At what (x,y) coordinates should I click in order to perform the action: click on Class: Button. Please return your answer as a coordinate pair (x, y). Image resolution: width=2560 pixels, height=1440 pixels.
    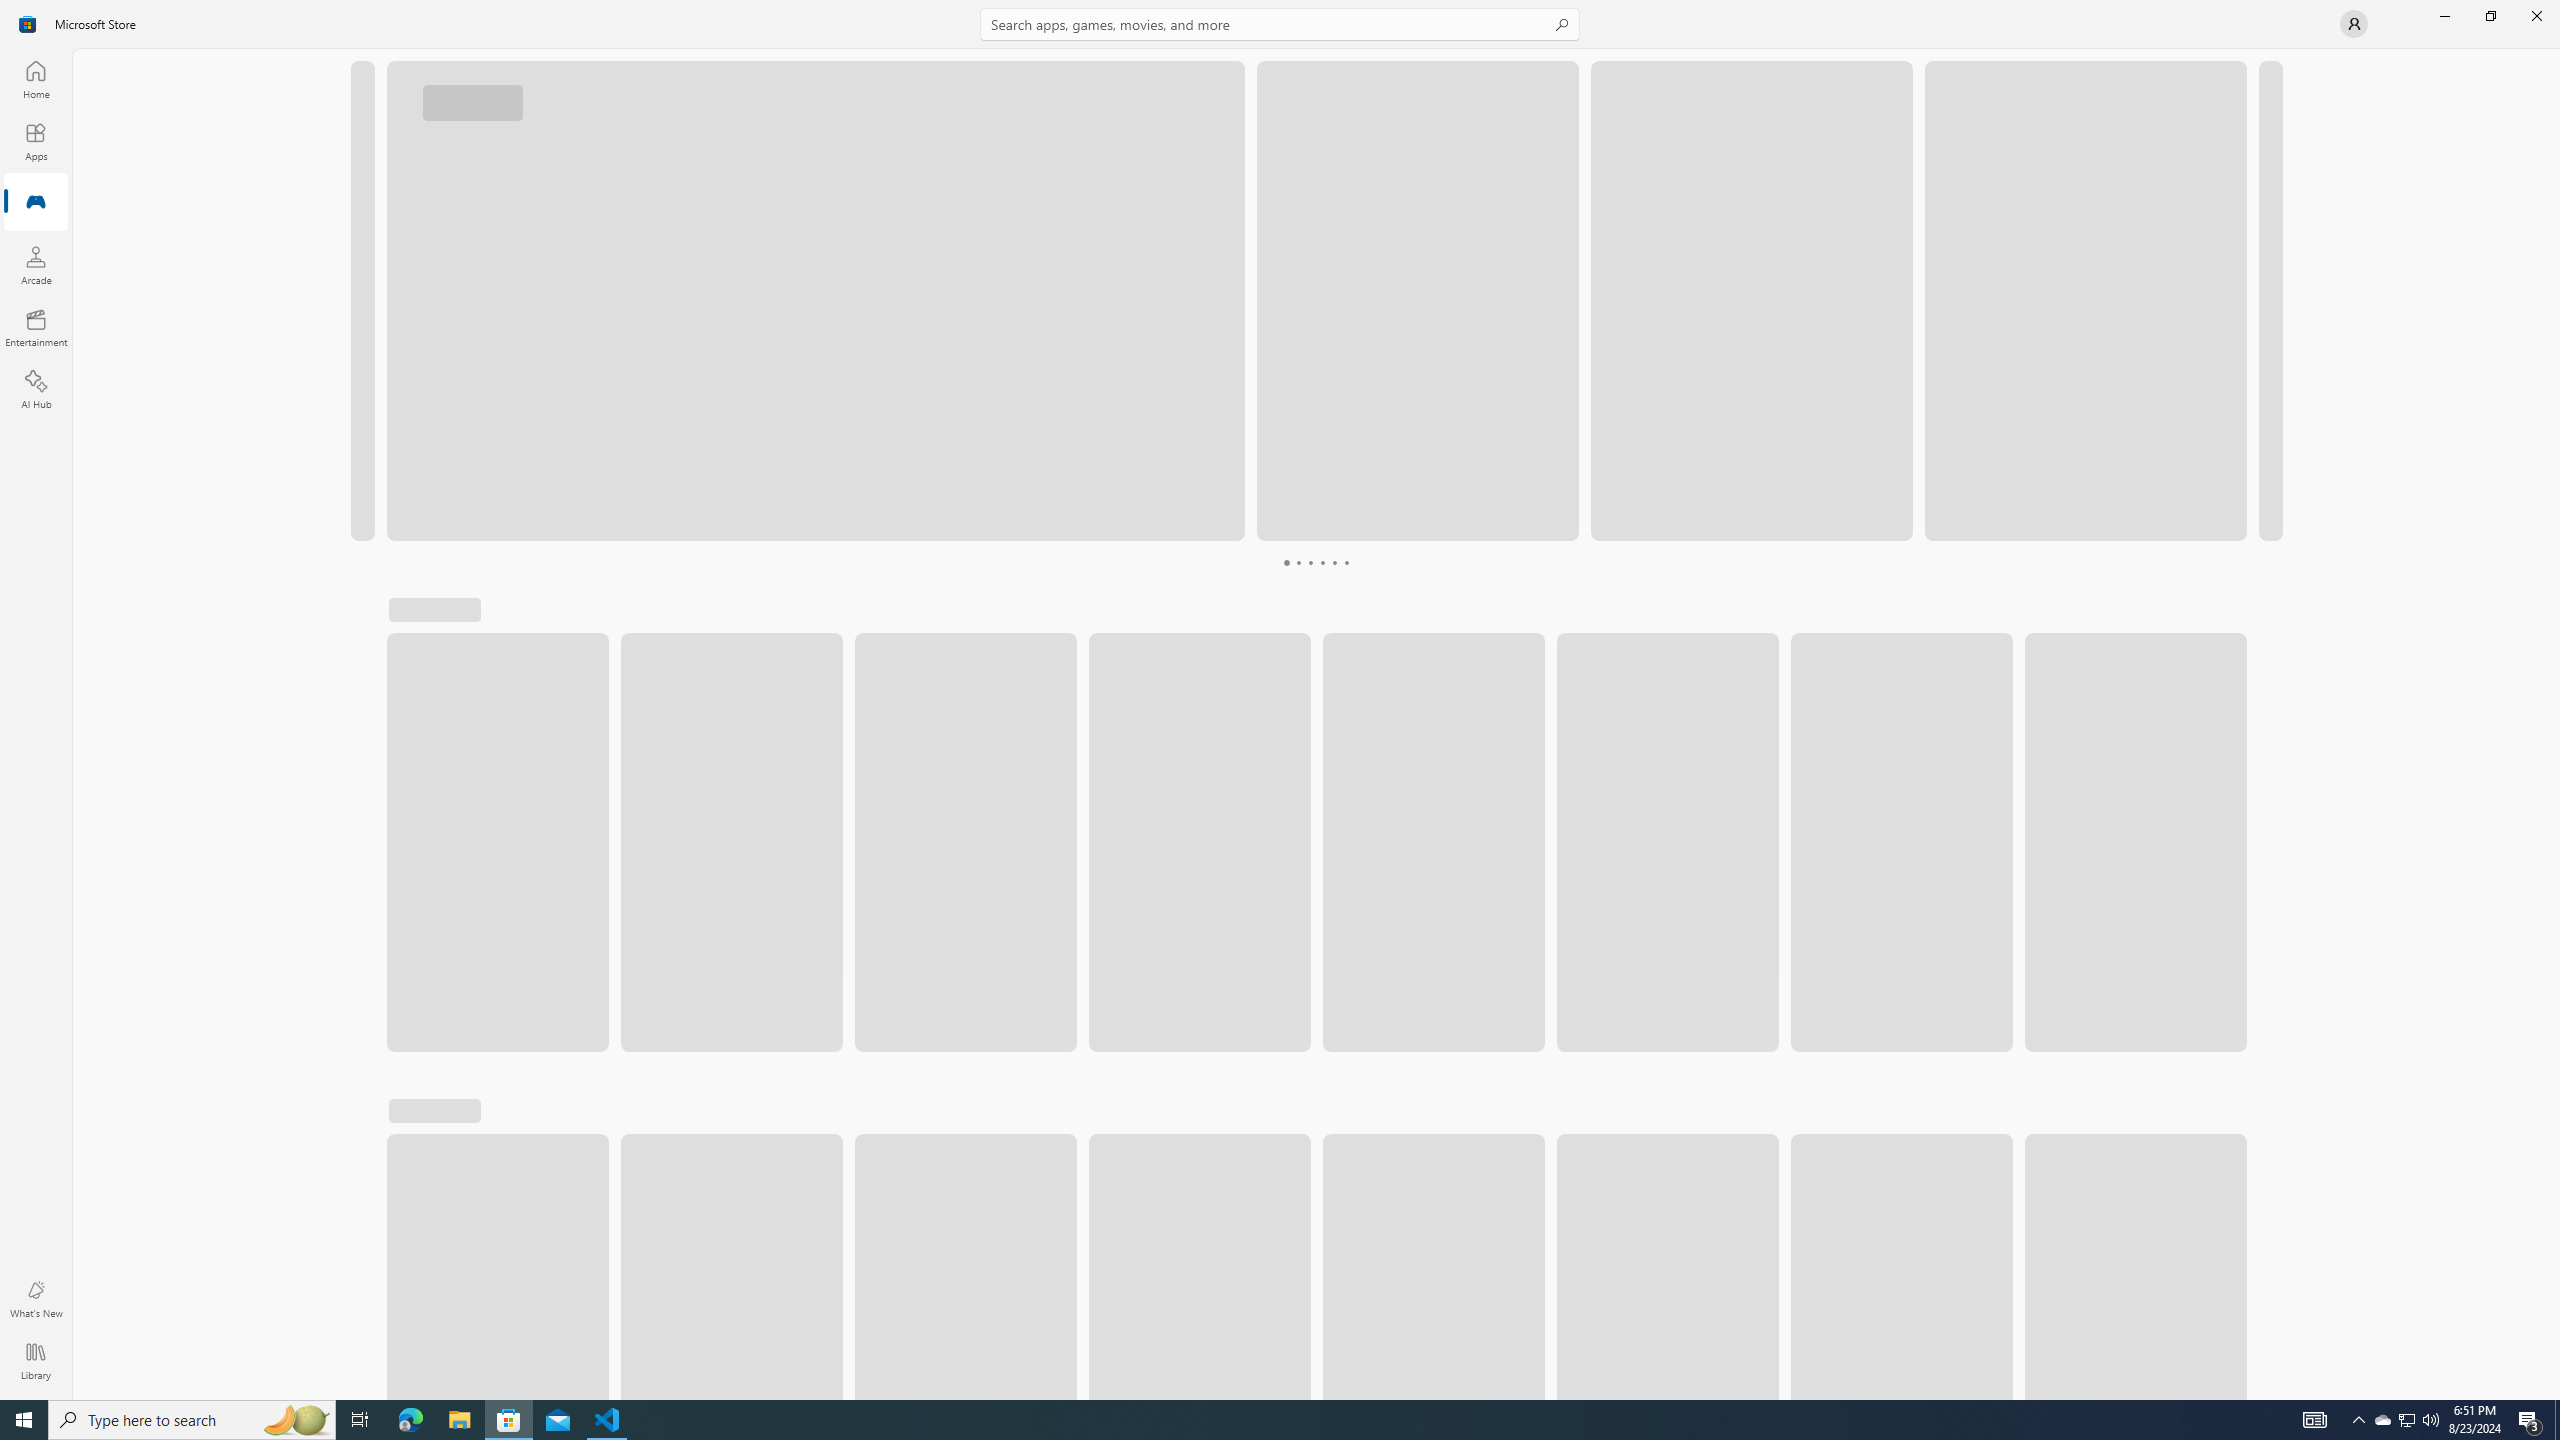
    Looking at the image, I should click on (2226, 619).